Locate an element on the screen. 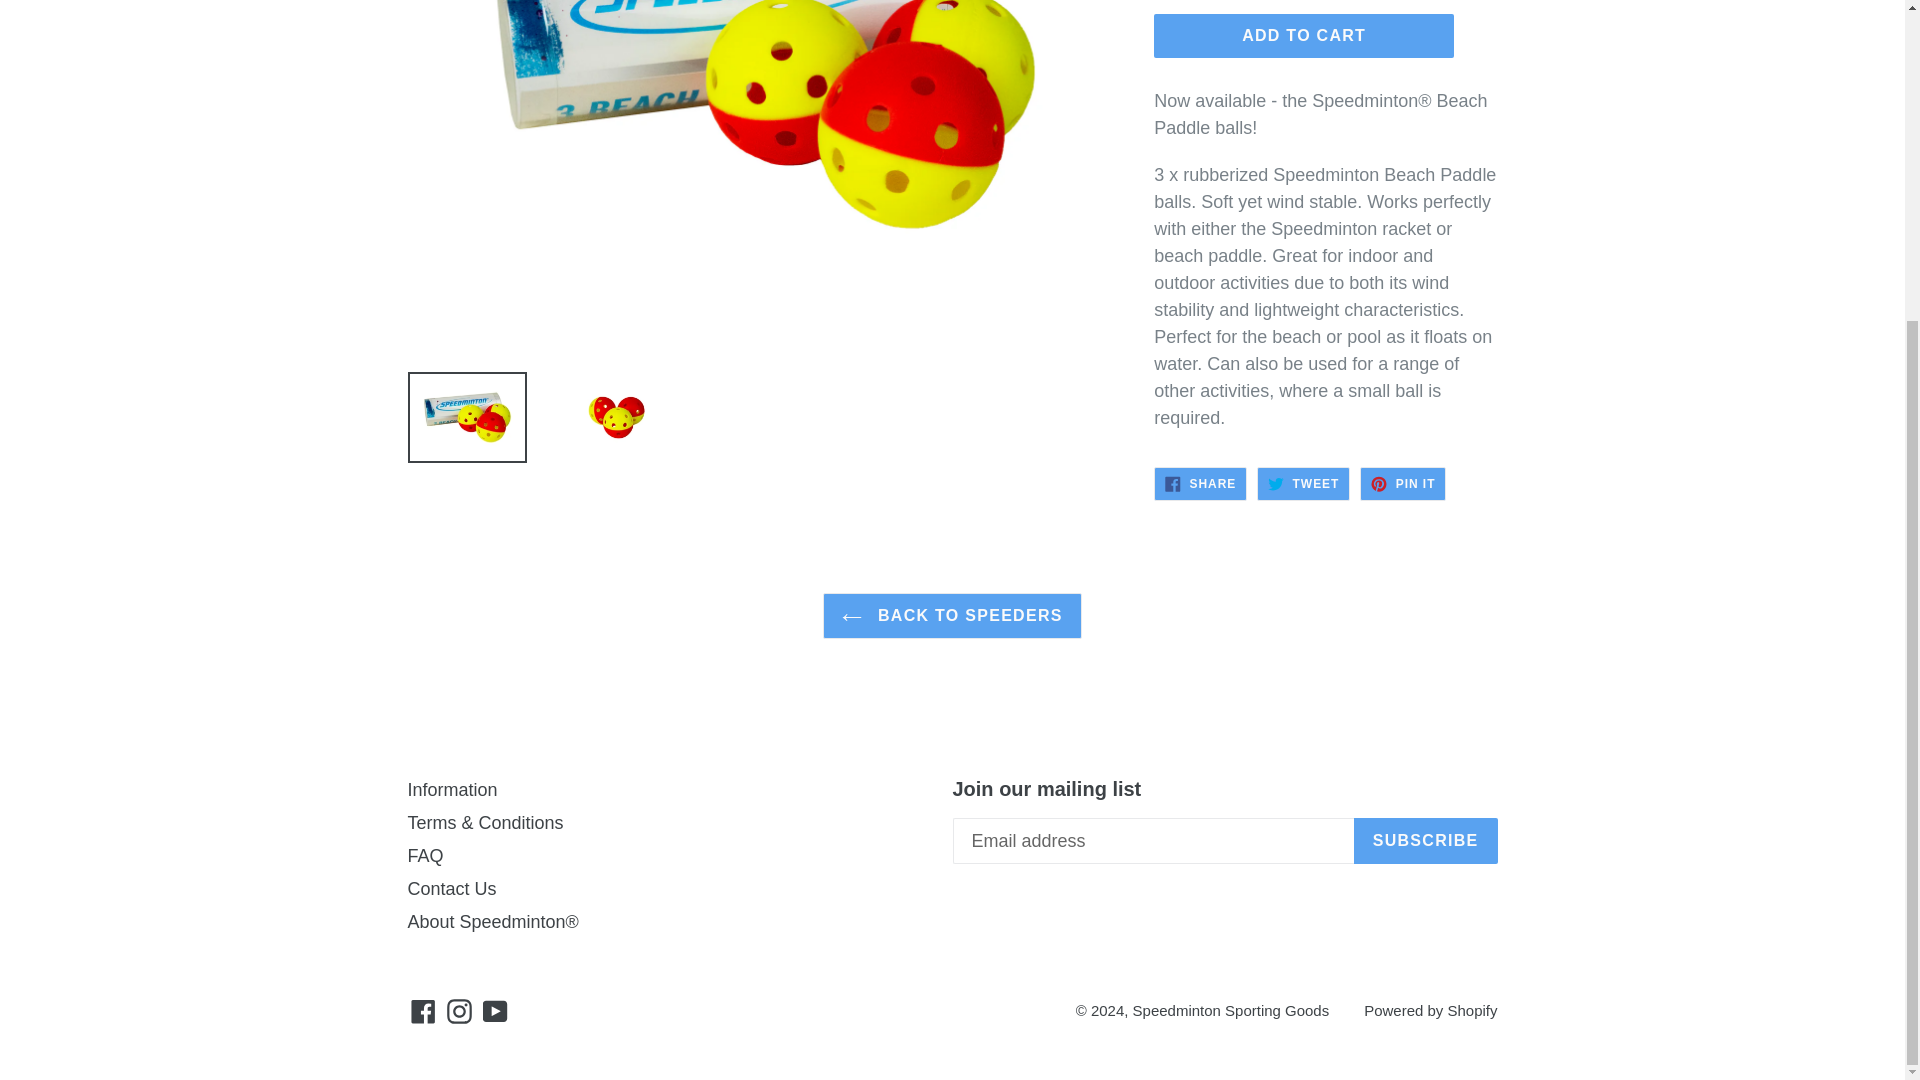  Tweet on Twitter is located at coordinates (952, 616).